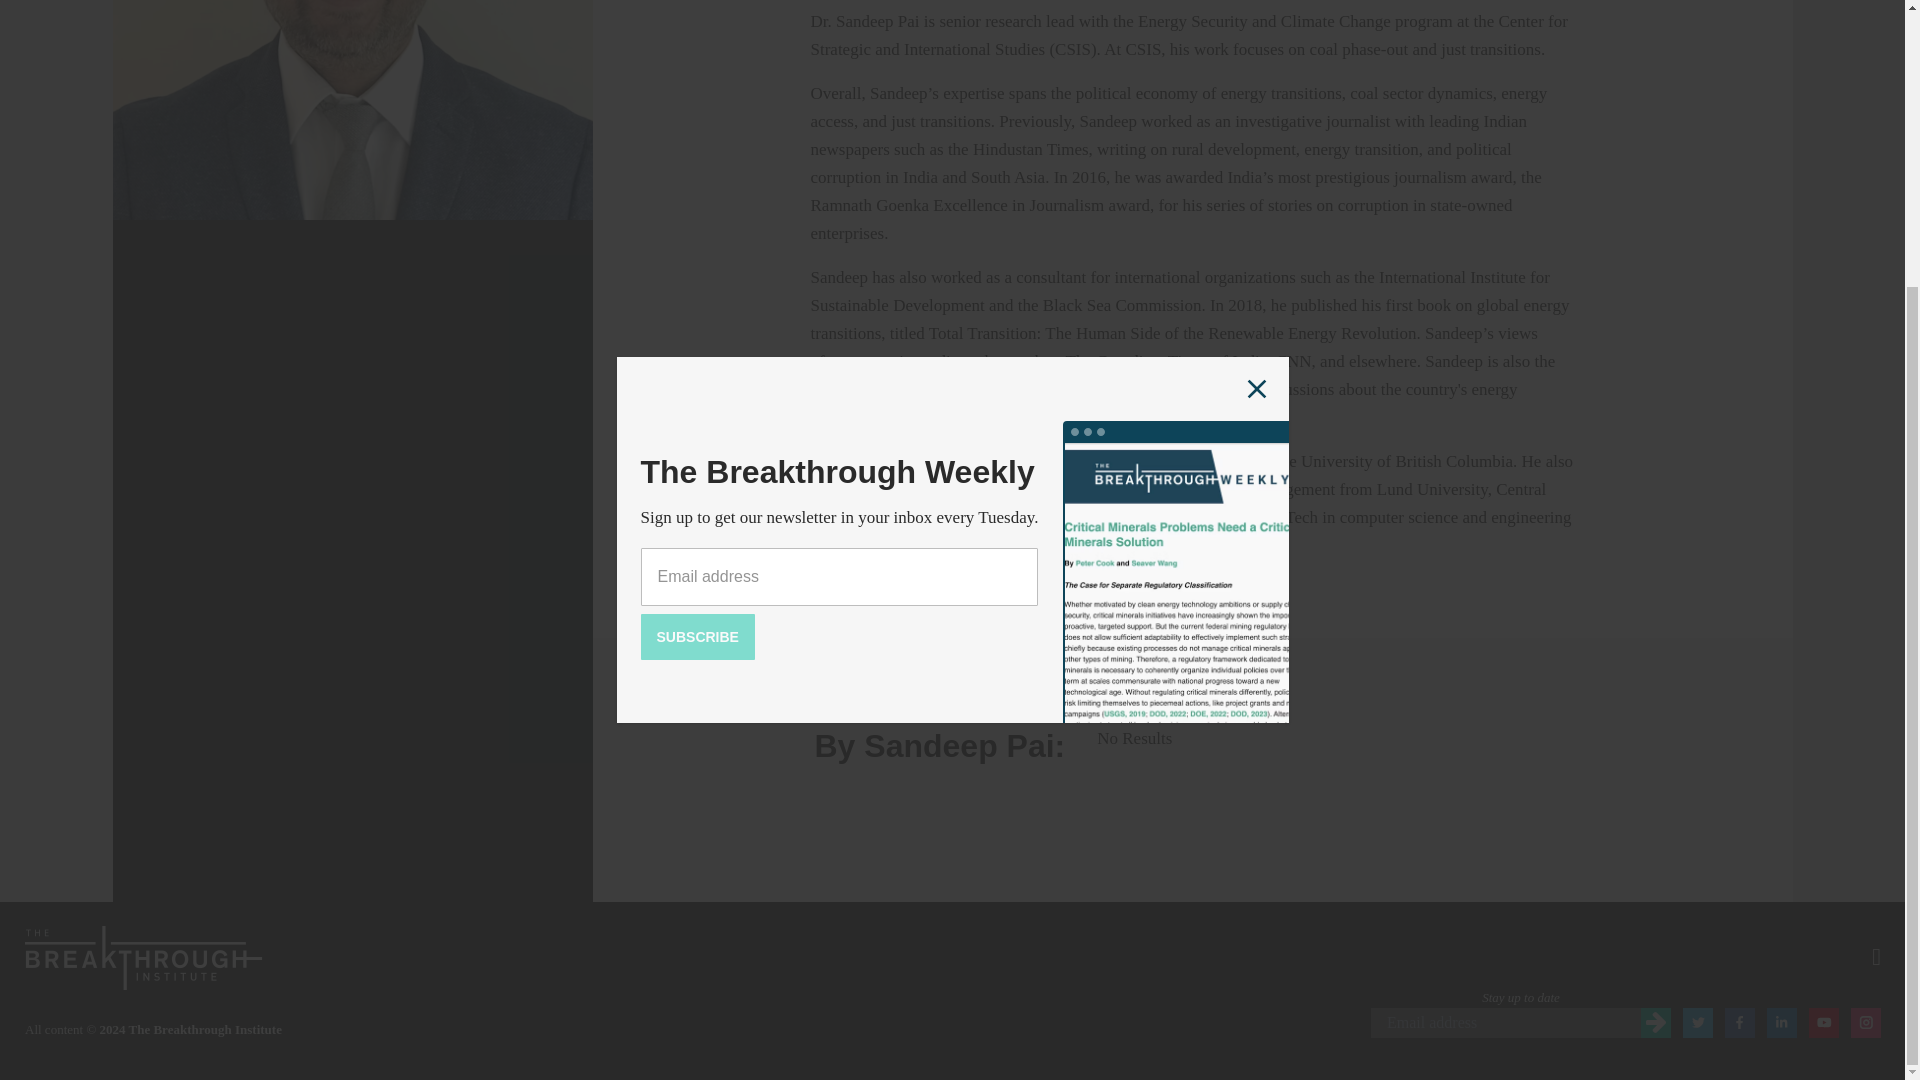 The height and width of the screenshot is (1080, 1920). What do you see at coordinates (696, 259) in the screenshot?
I see `Subscribe` at bounding box center [696, 259].